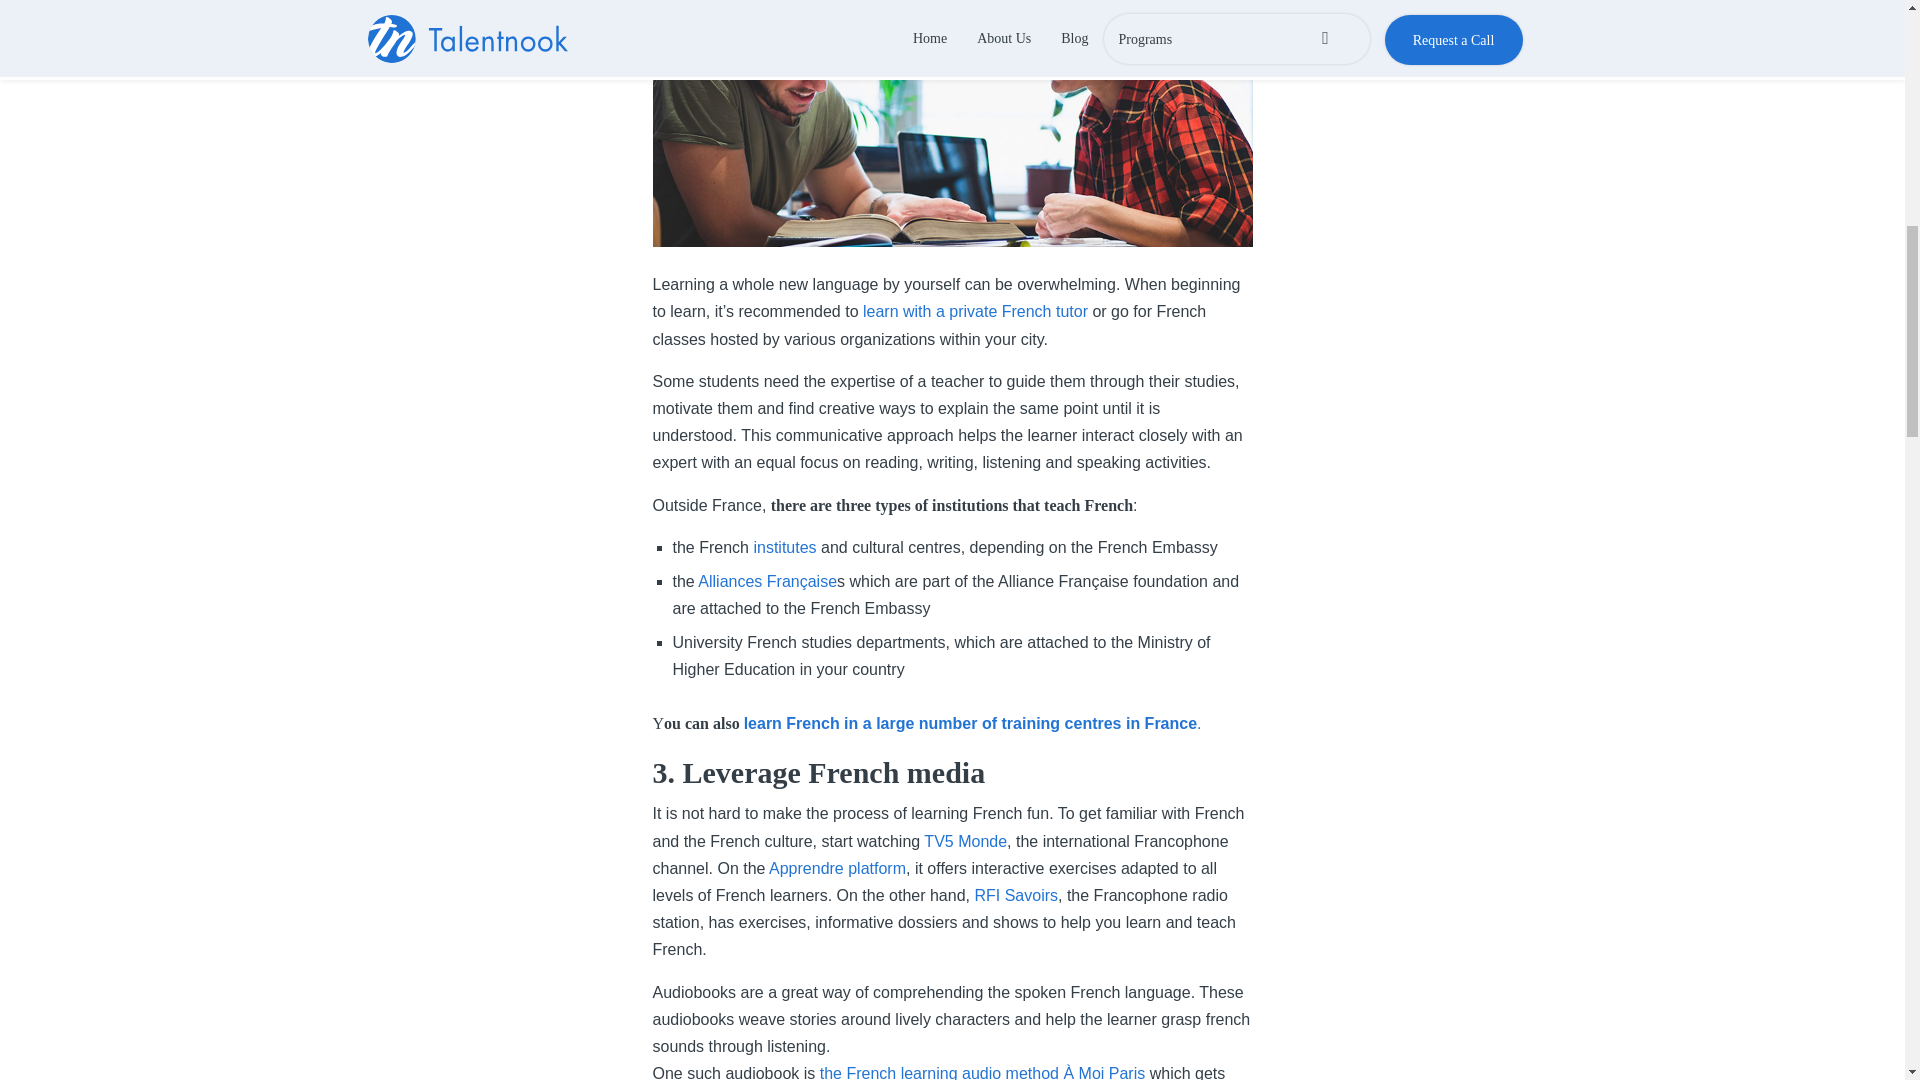 The image size is (1920, 1080). I want to click on institutes, so click(784, 547).